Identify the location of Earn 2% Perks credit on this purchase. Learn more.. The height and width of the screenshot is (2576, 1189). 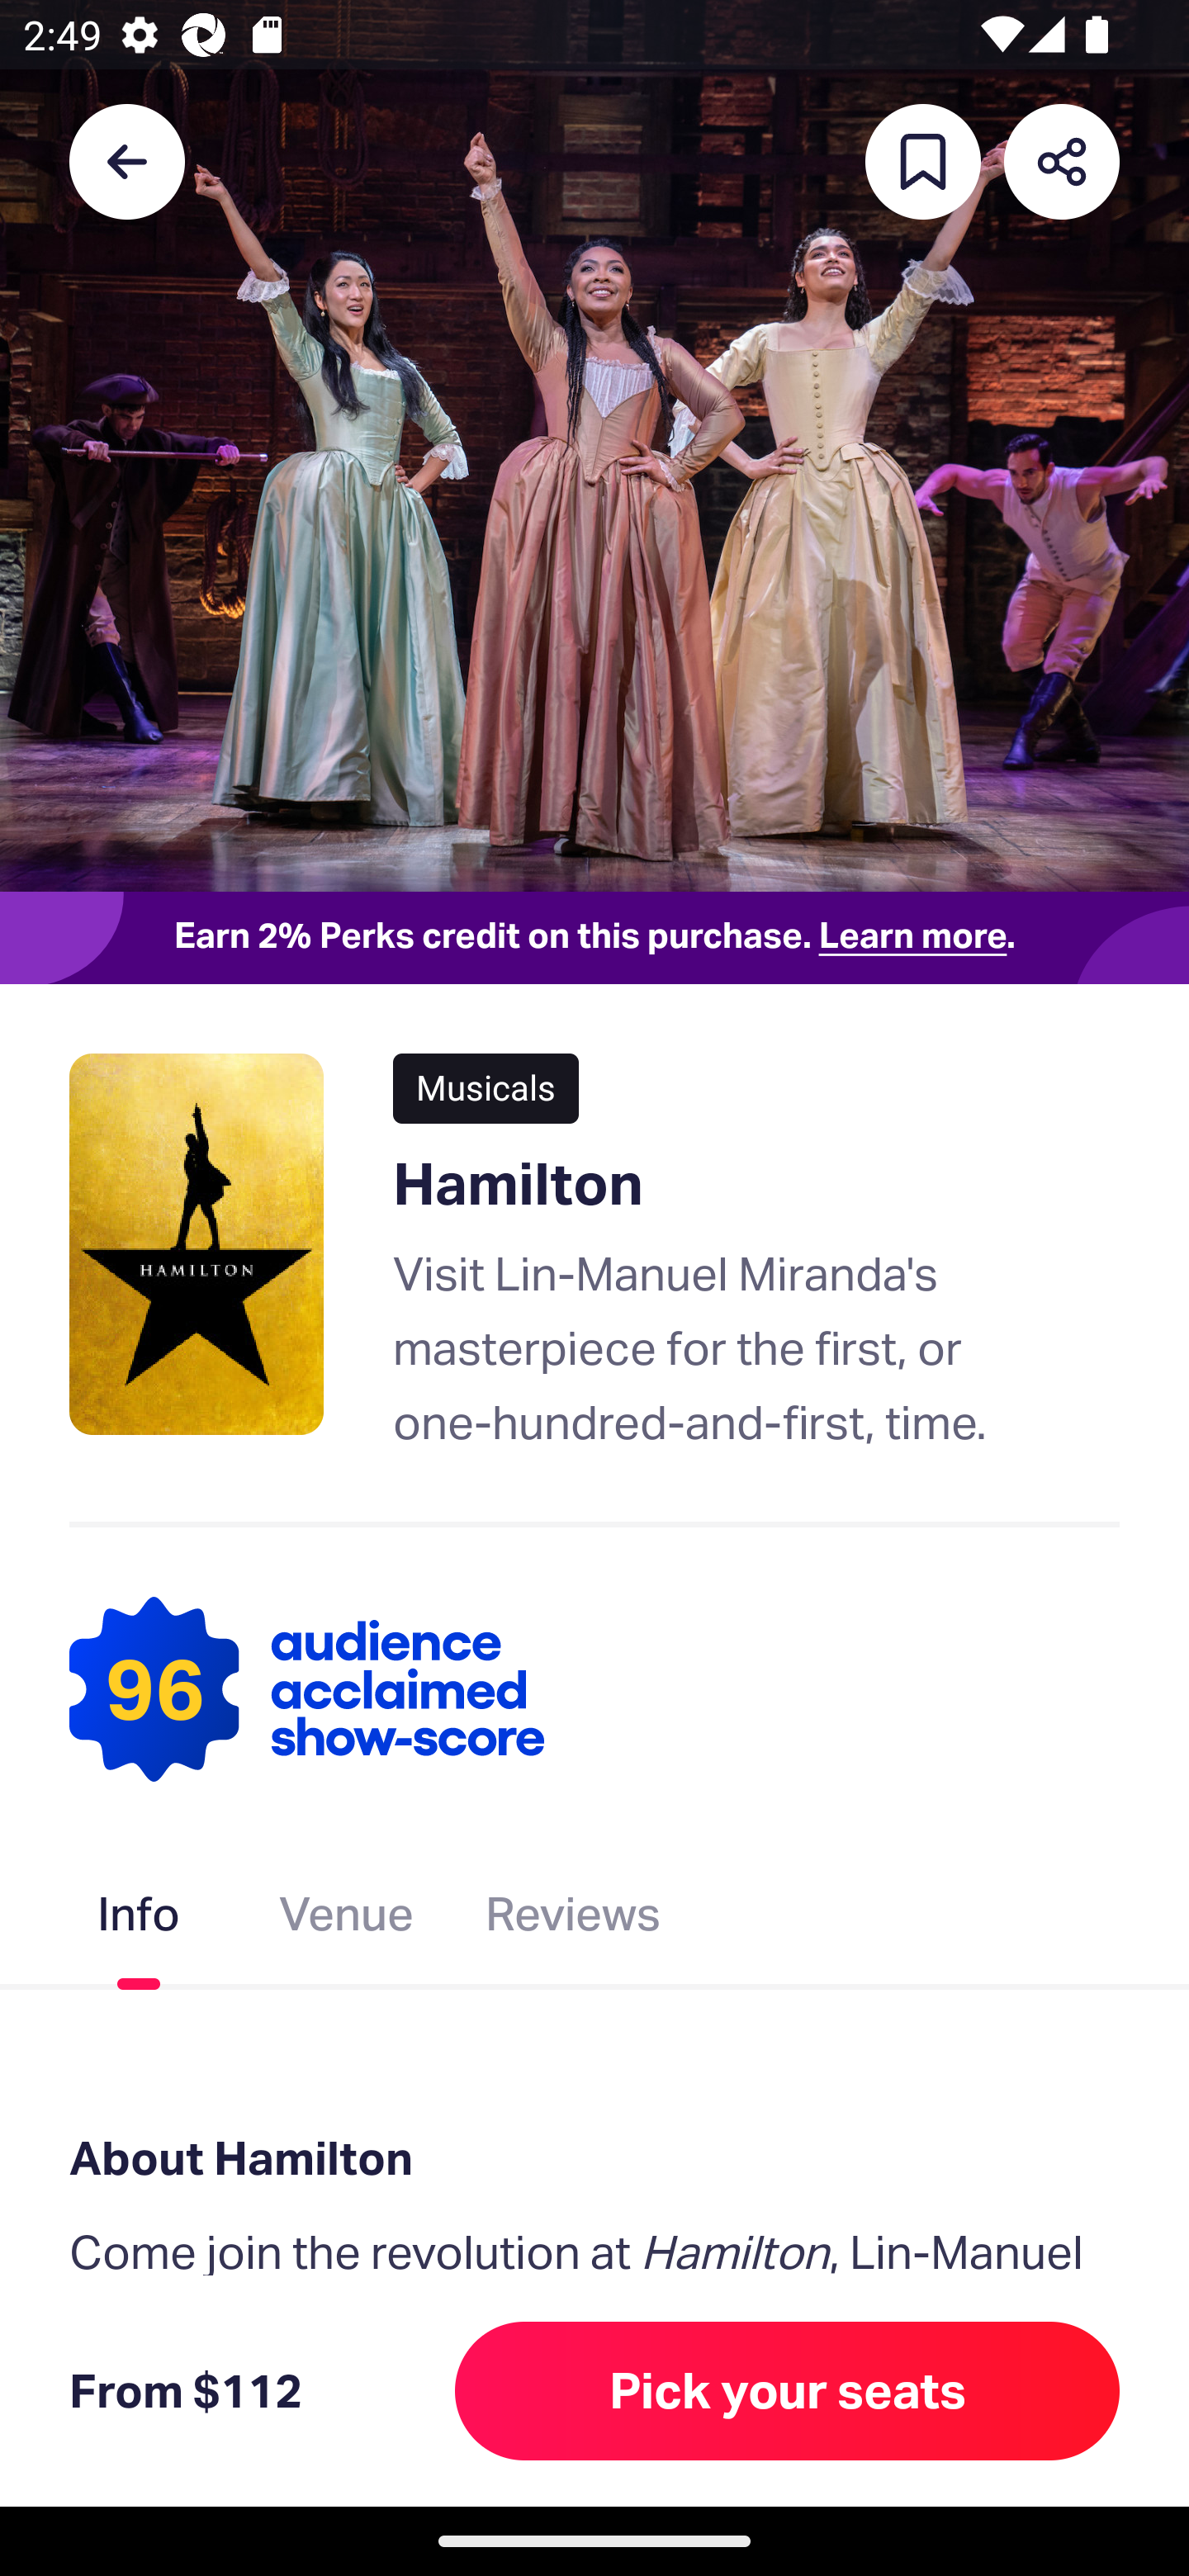
(594, 937).